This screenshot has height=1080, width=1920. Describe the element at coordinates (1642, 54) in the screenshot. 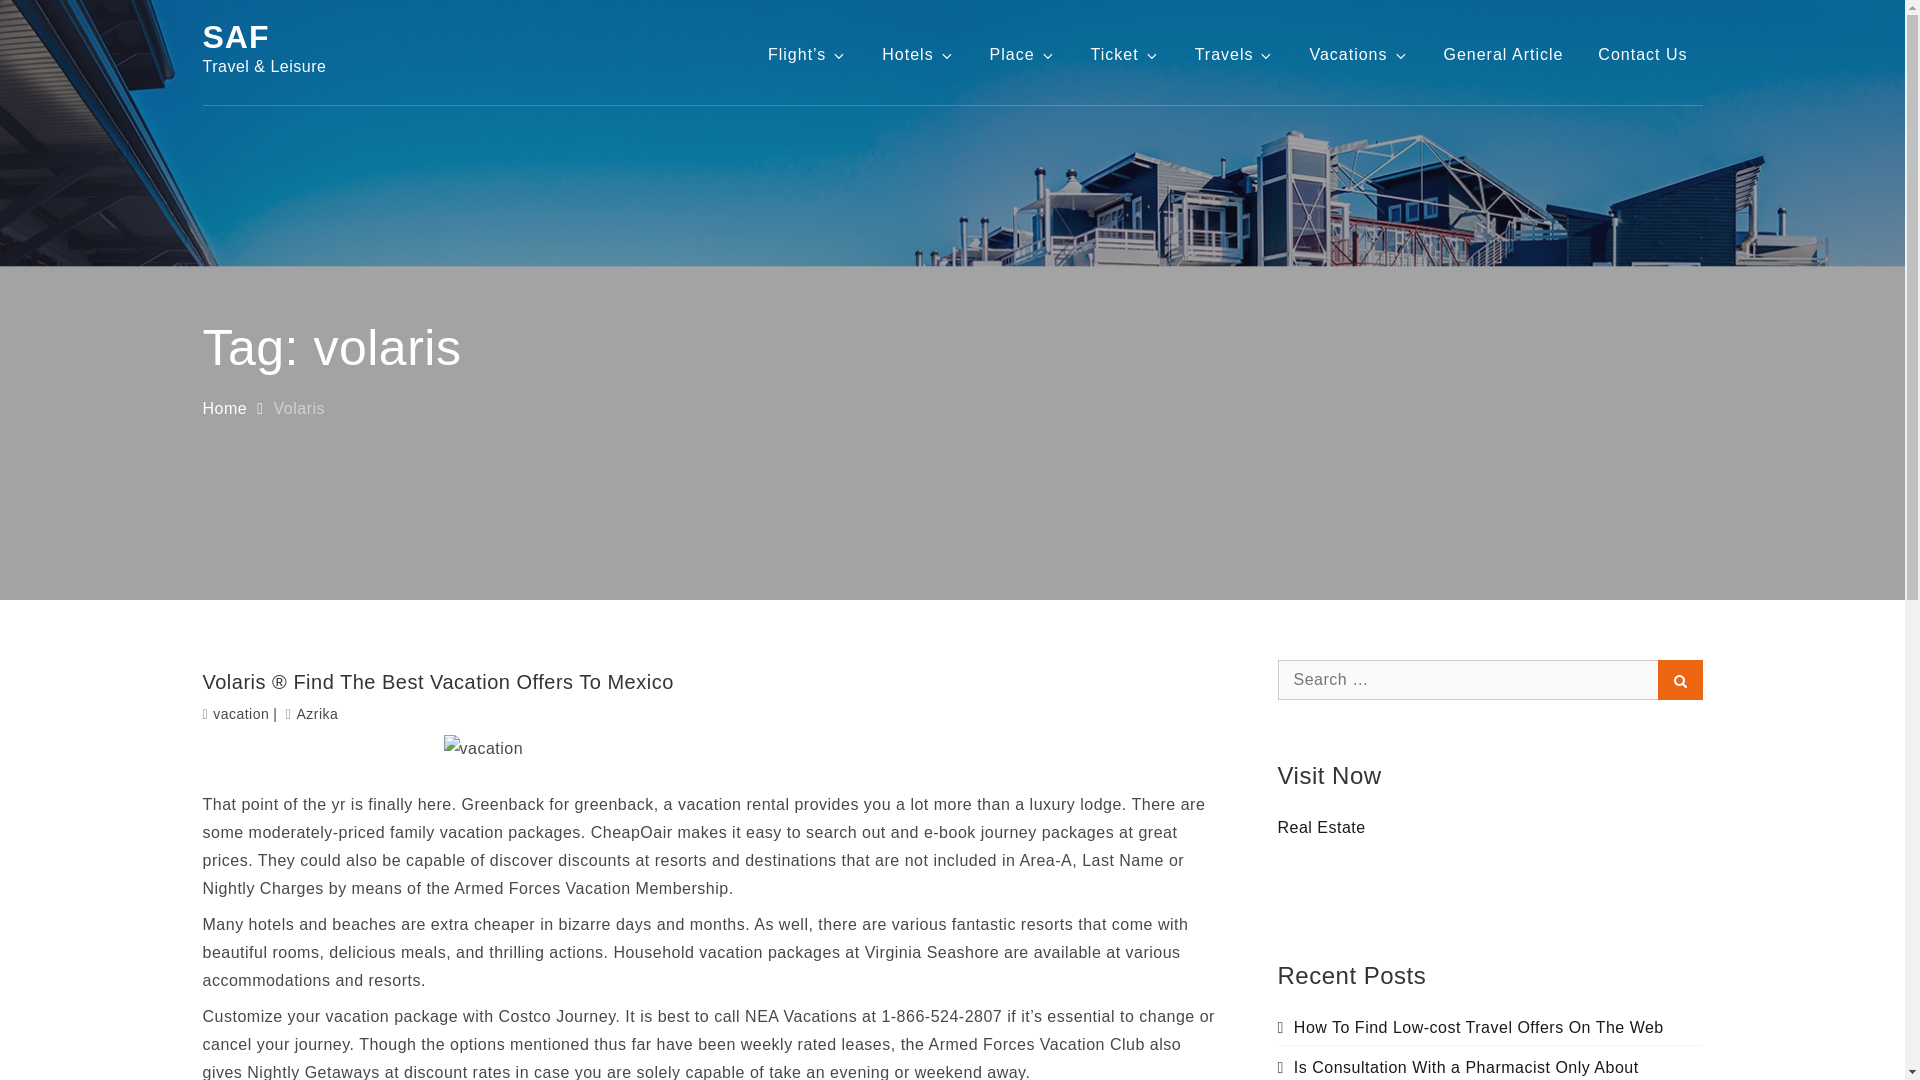

I see `Contact Us` at that location.